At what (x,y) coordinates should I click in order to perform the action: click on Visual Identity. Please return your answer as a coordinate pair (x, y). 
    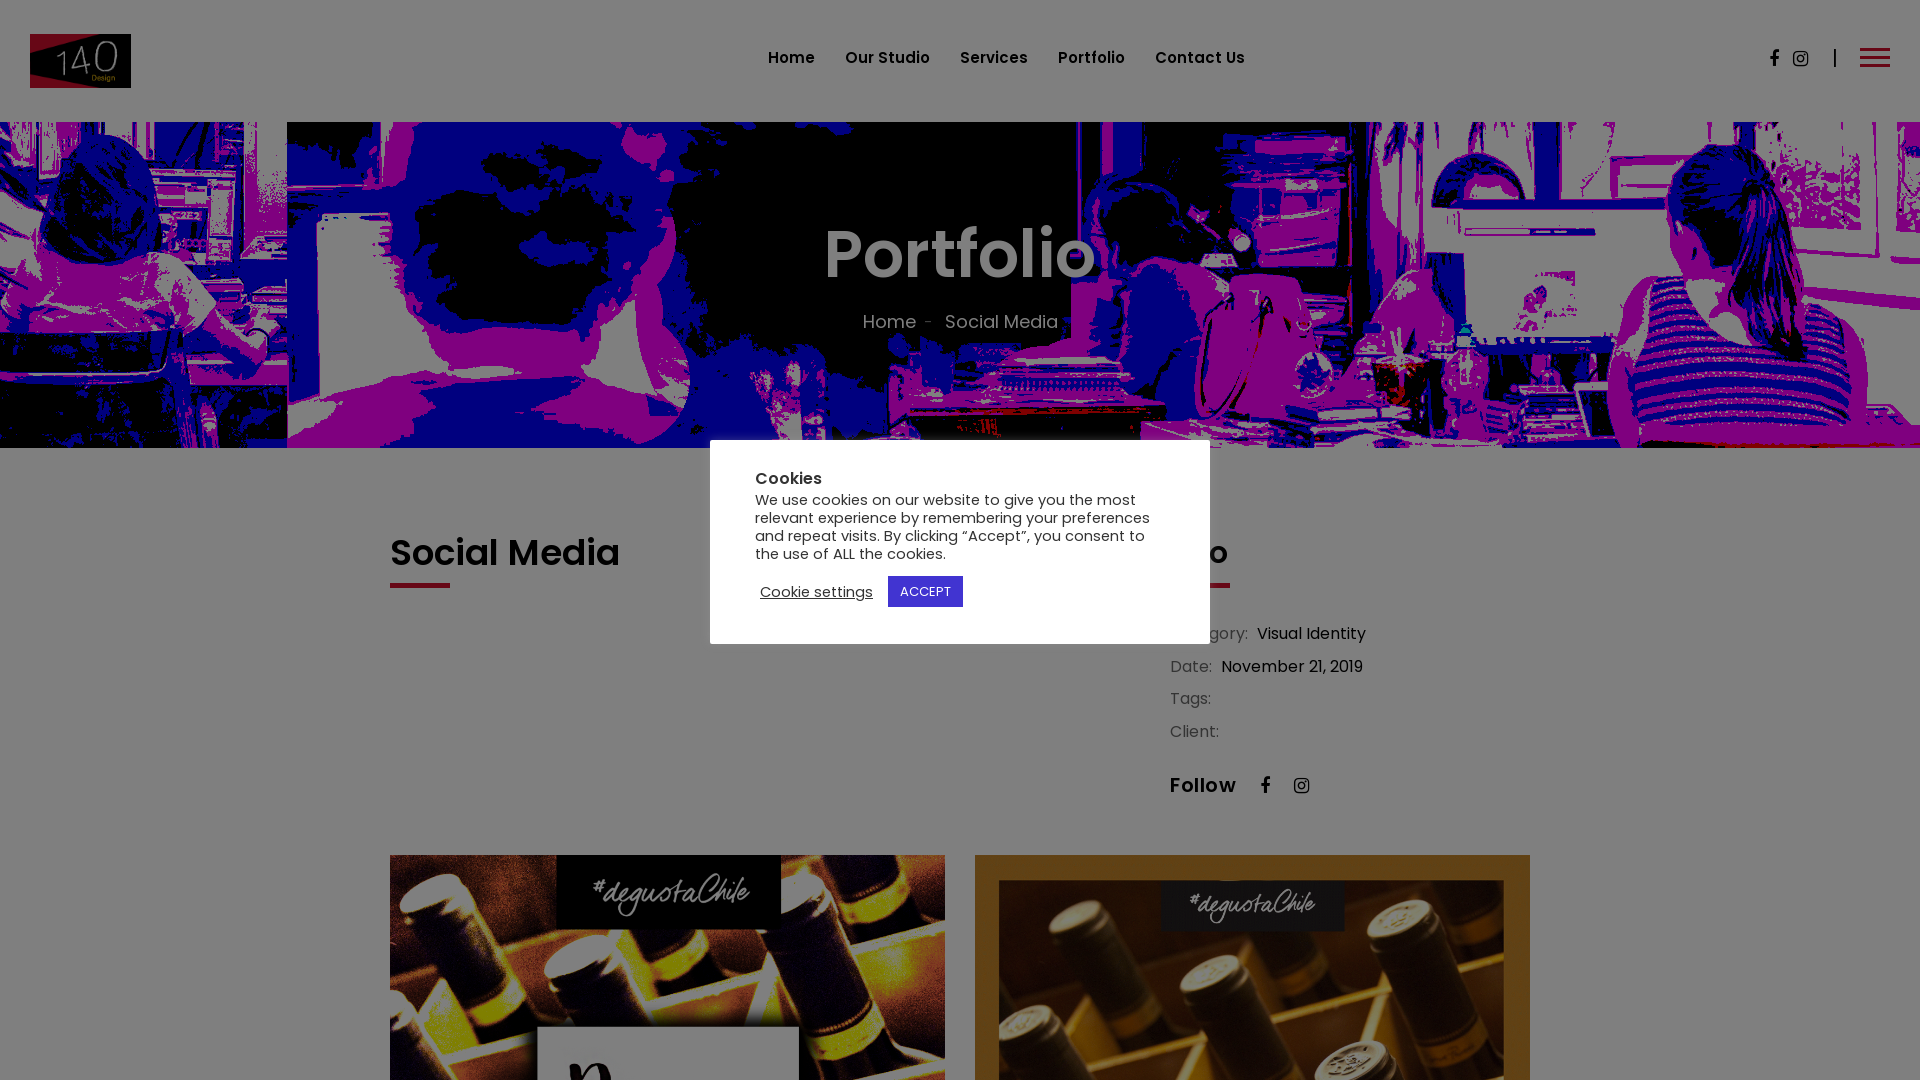
    Looking at the image, I should click on (1312, 634).